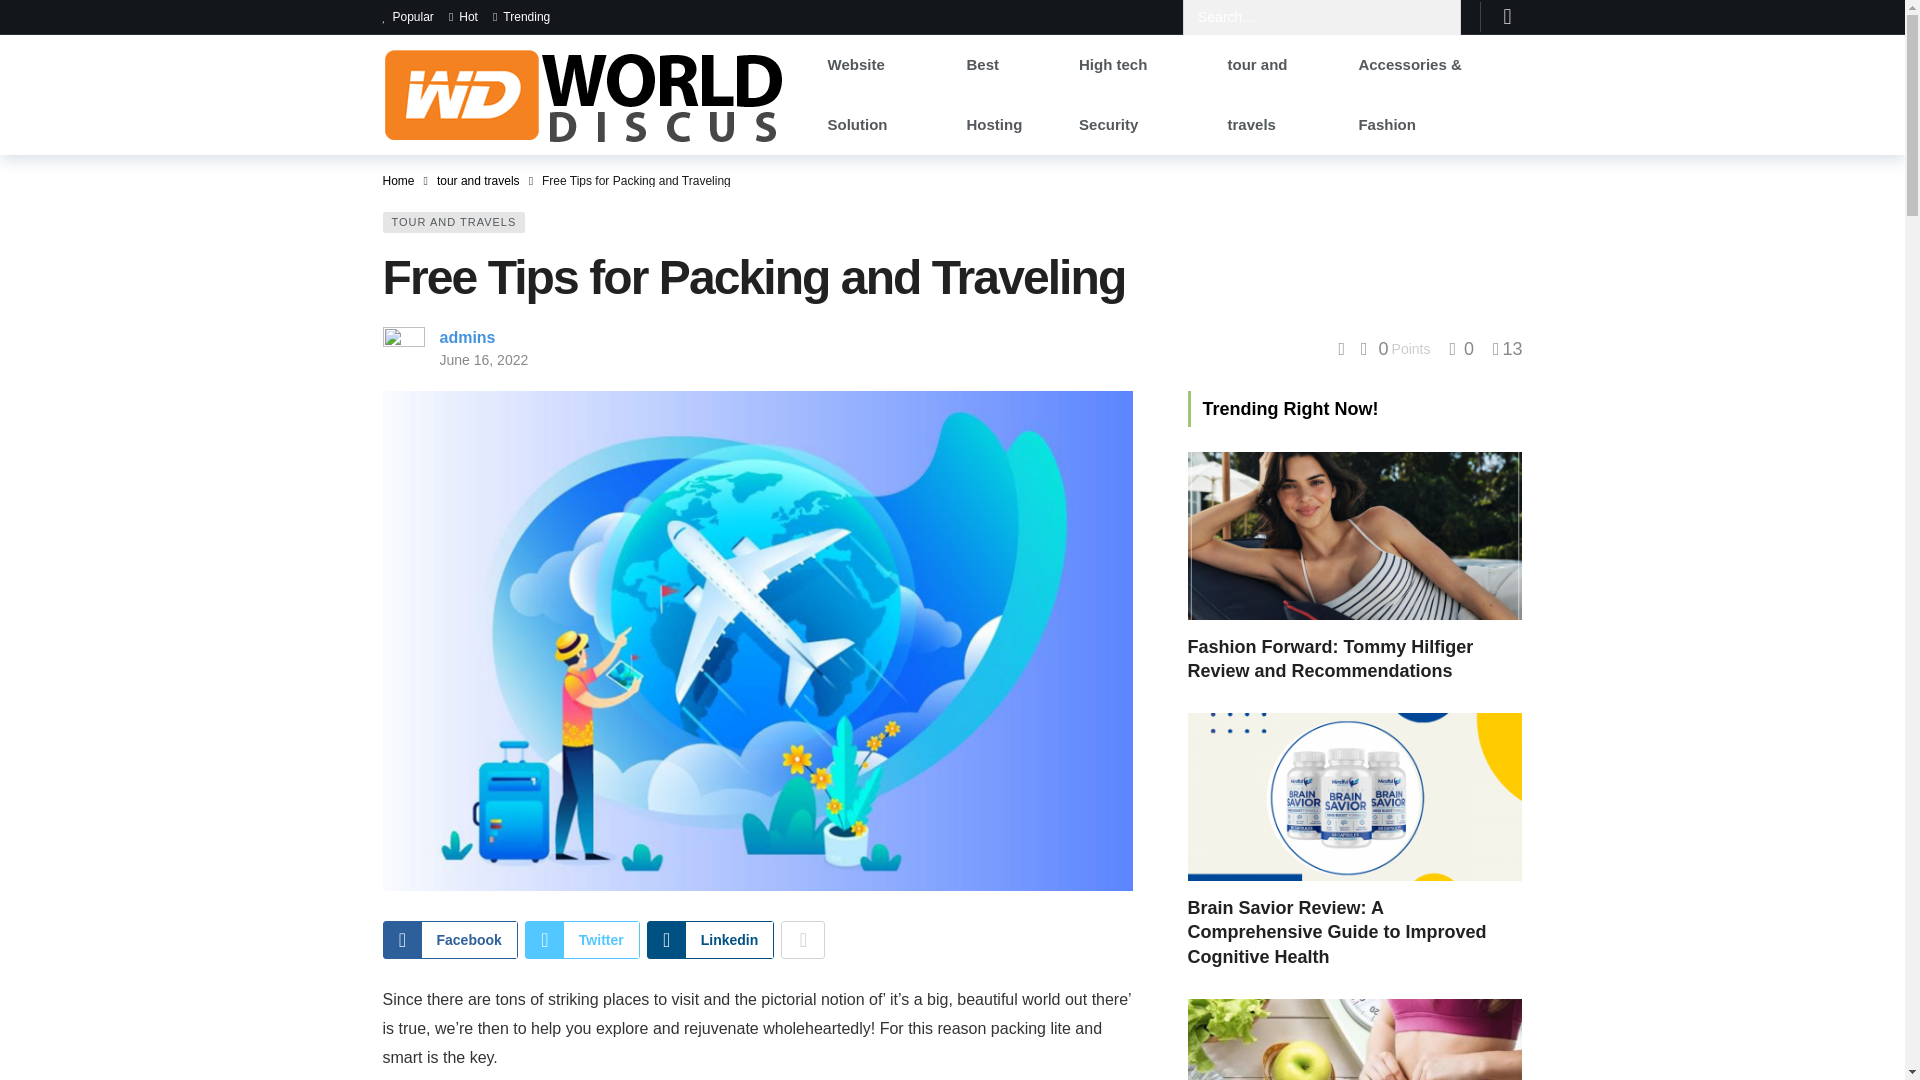 Image resolution: width=1920 pixels, height=1080 pixels. I want to click on High tech Security, so click(1137, 94).